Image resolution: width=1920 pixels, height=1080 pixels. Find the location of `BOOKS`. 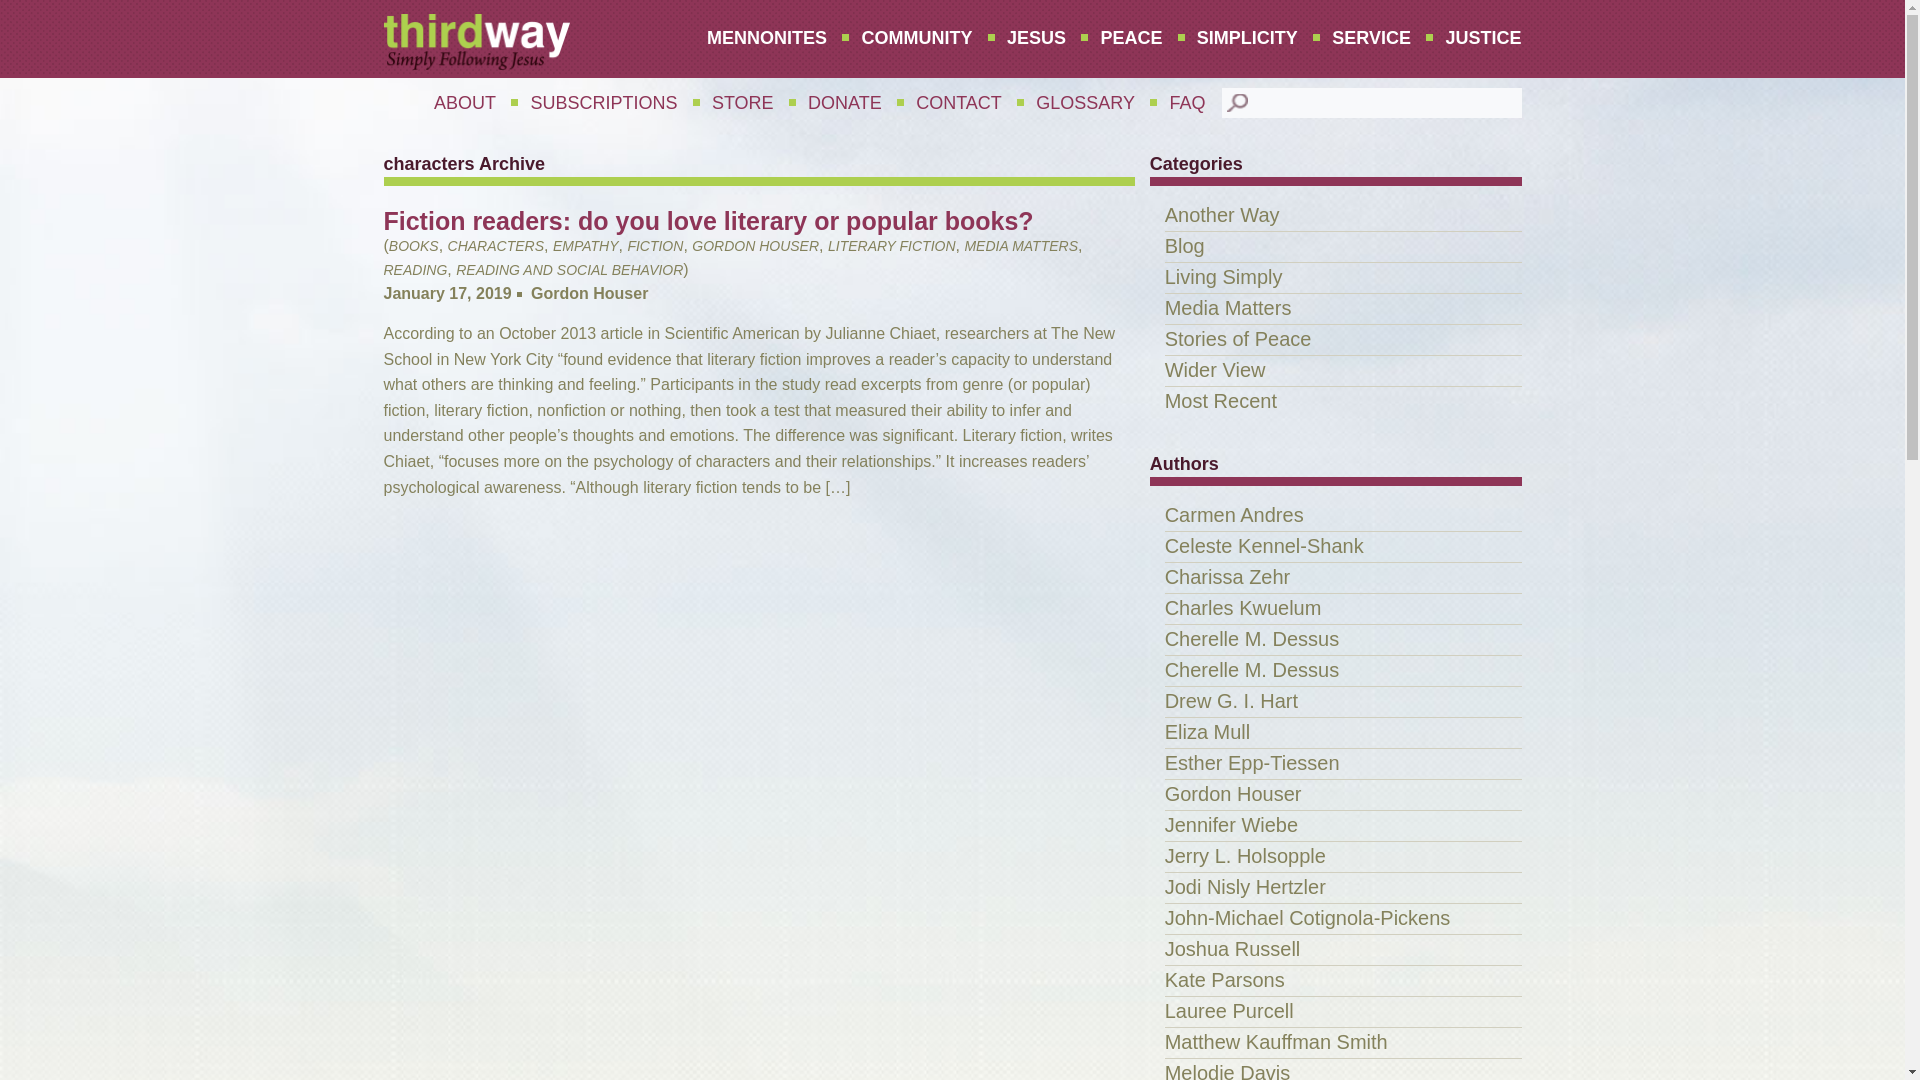

BOOKS is located at coordinates (414, 245).